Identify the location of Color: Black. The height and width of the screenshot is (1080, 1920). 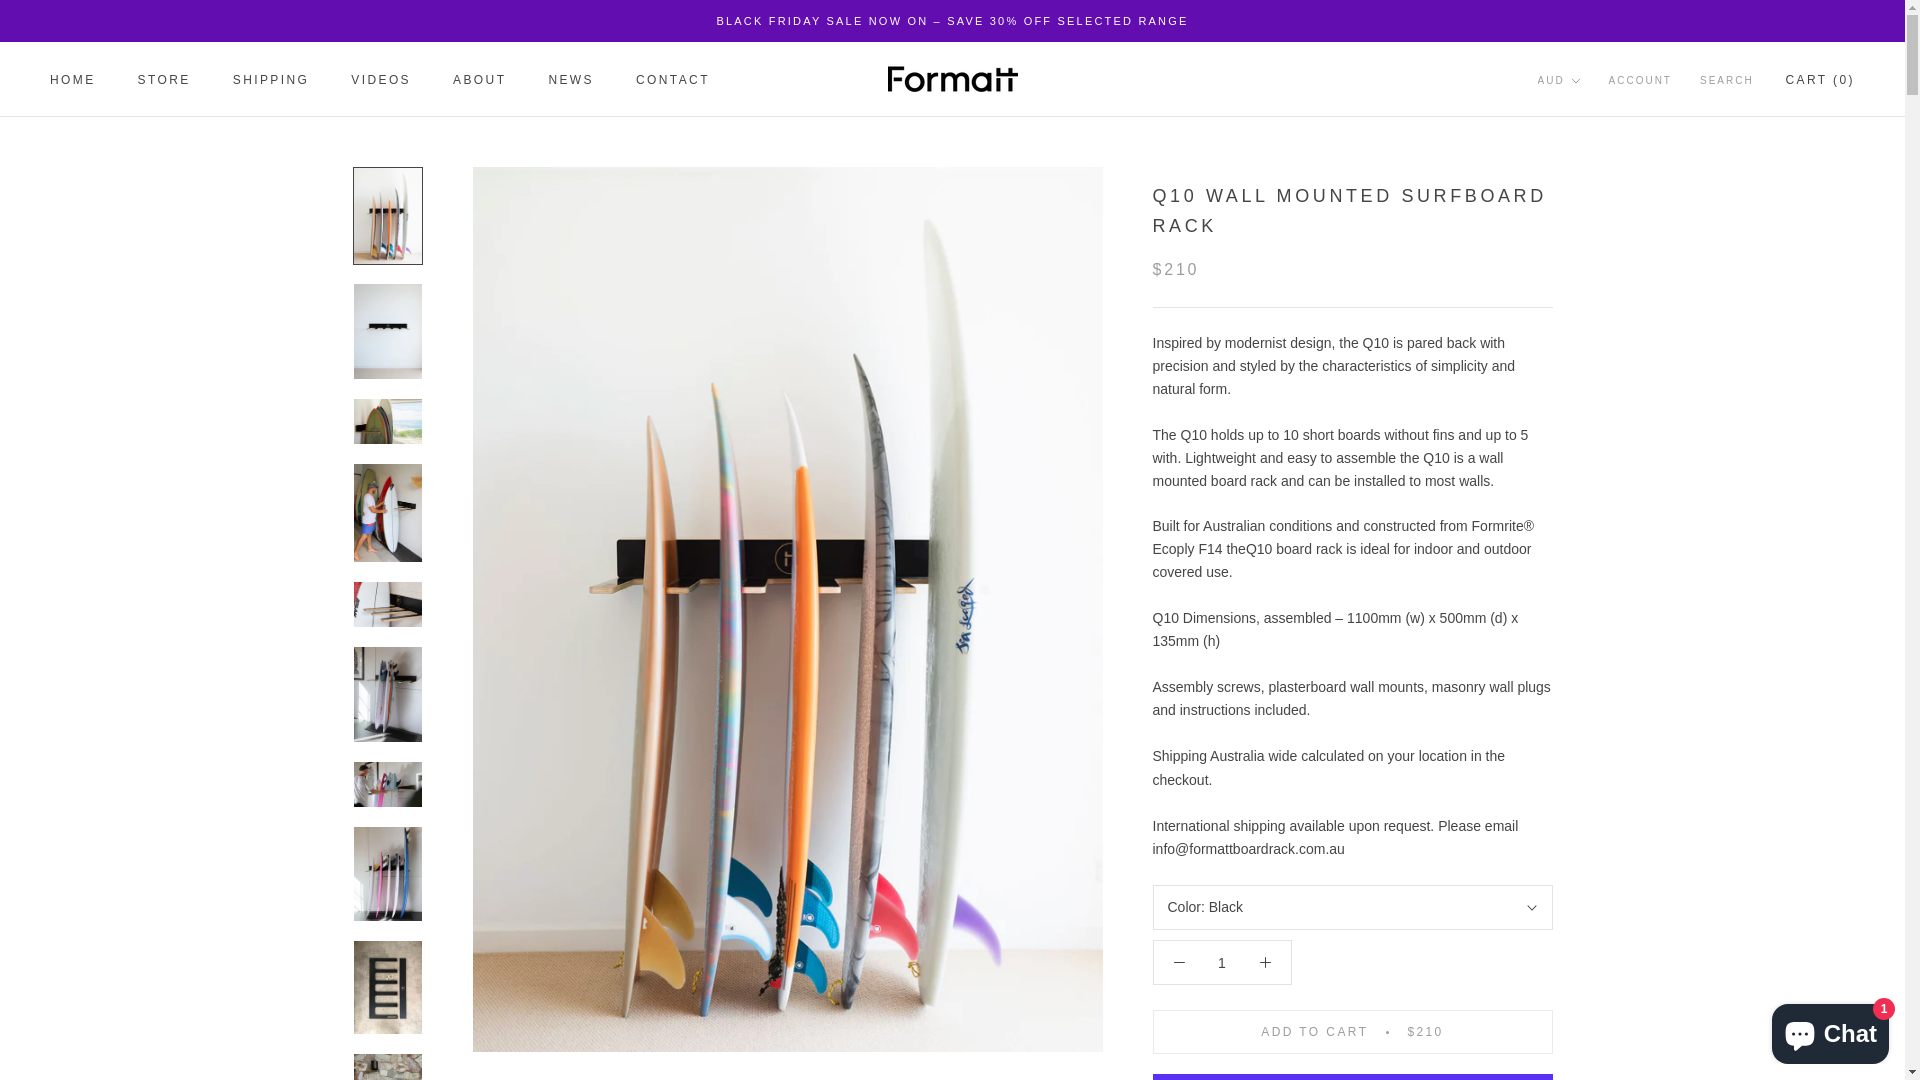
(1352, 908).